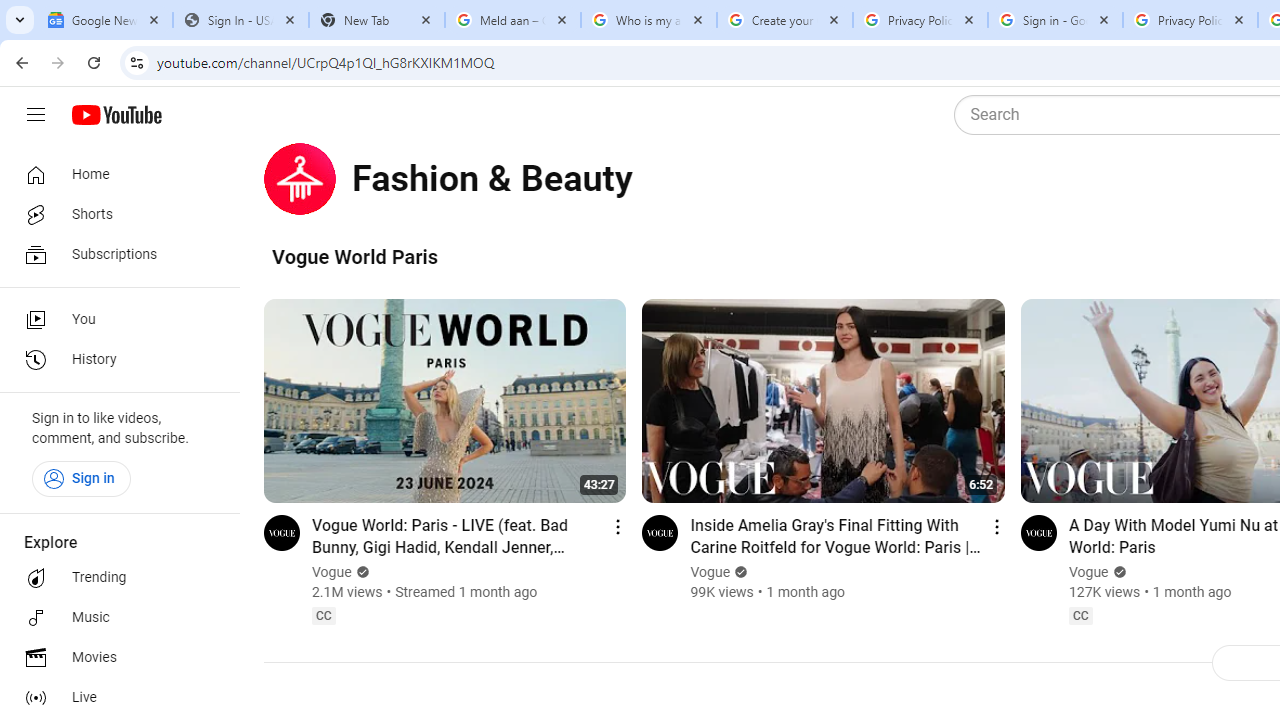 This screenshot has height=720, width=1280. What do you see at coordinates (648, 20) in the screenshot?
I see `Who is my administrator? - Google Account Help` at bounding box center [648, 20].